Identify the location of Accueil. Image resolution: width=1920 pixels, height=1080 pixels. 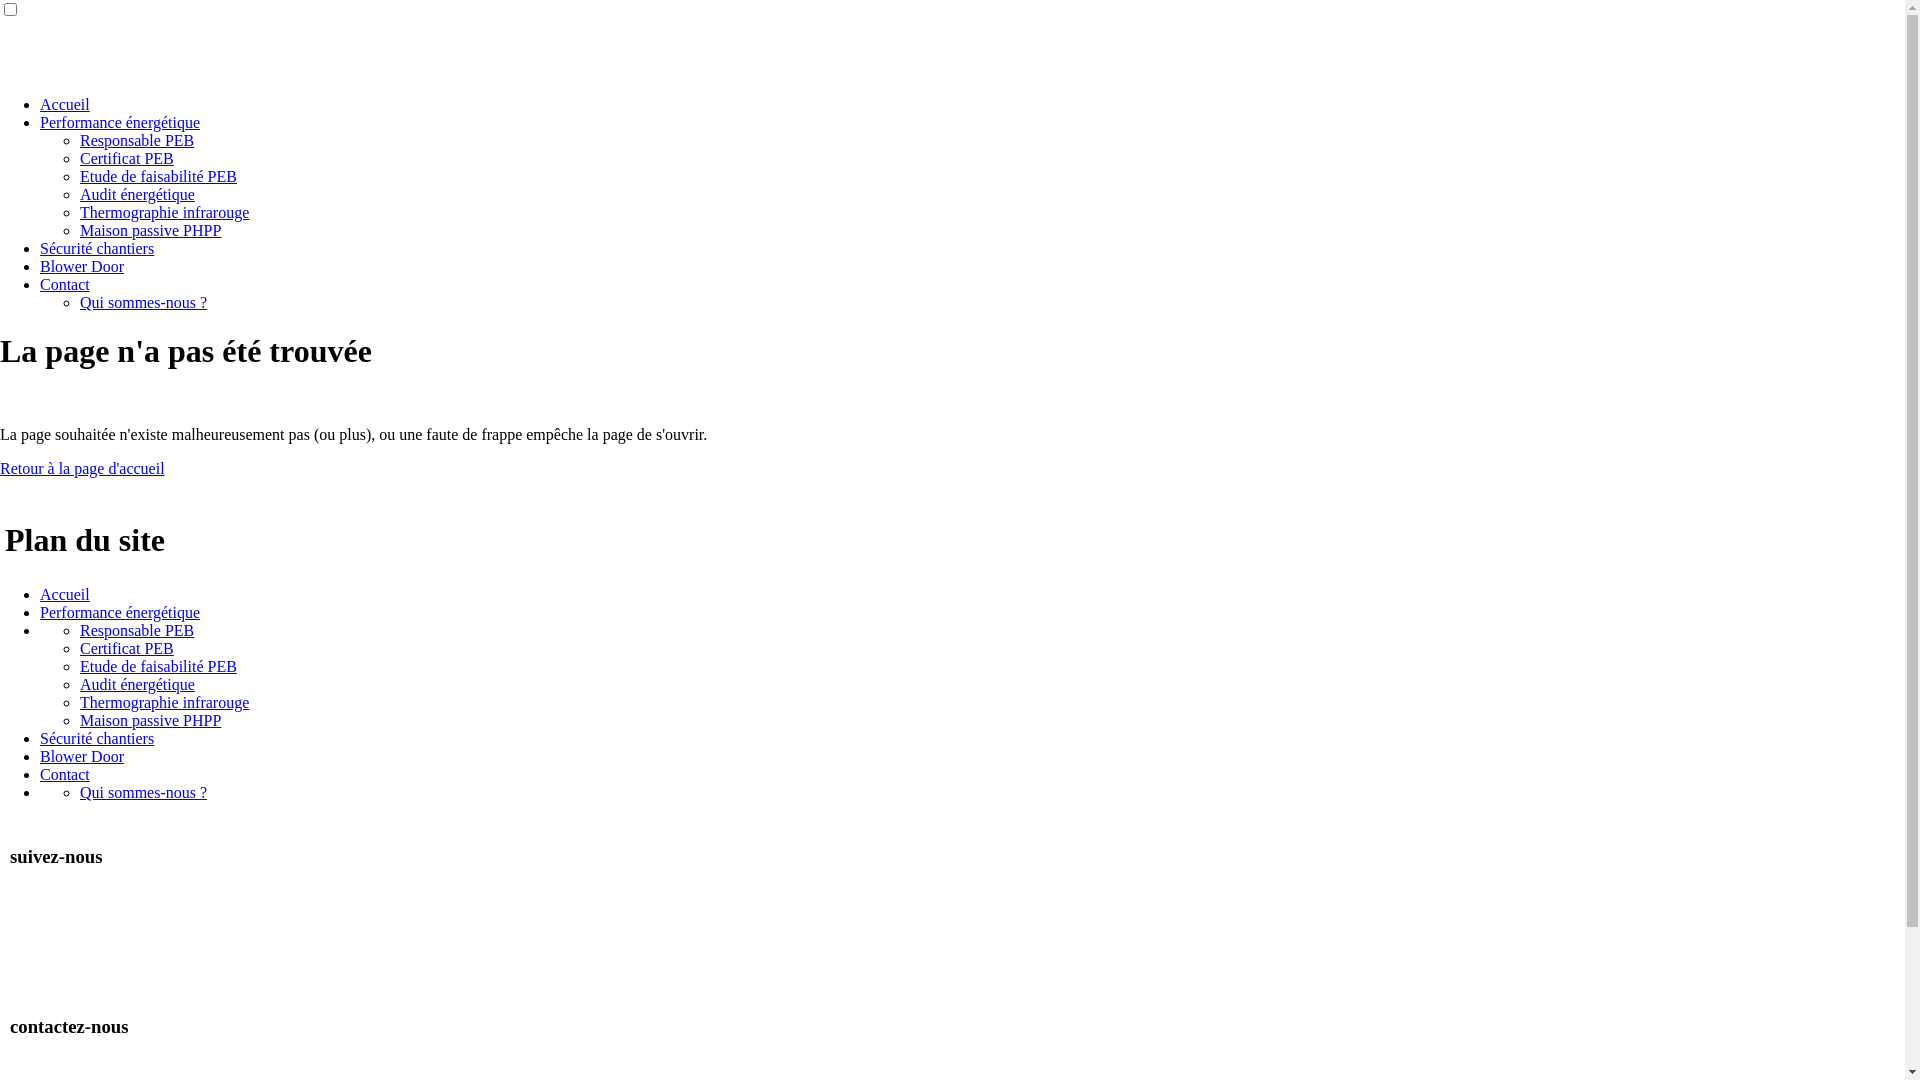
(65, 594).